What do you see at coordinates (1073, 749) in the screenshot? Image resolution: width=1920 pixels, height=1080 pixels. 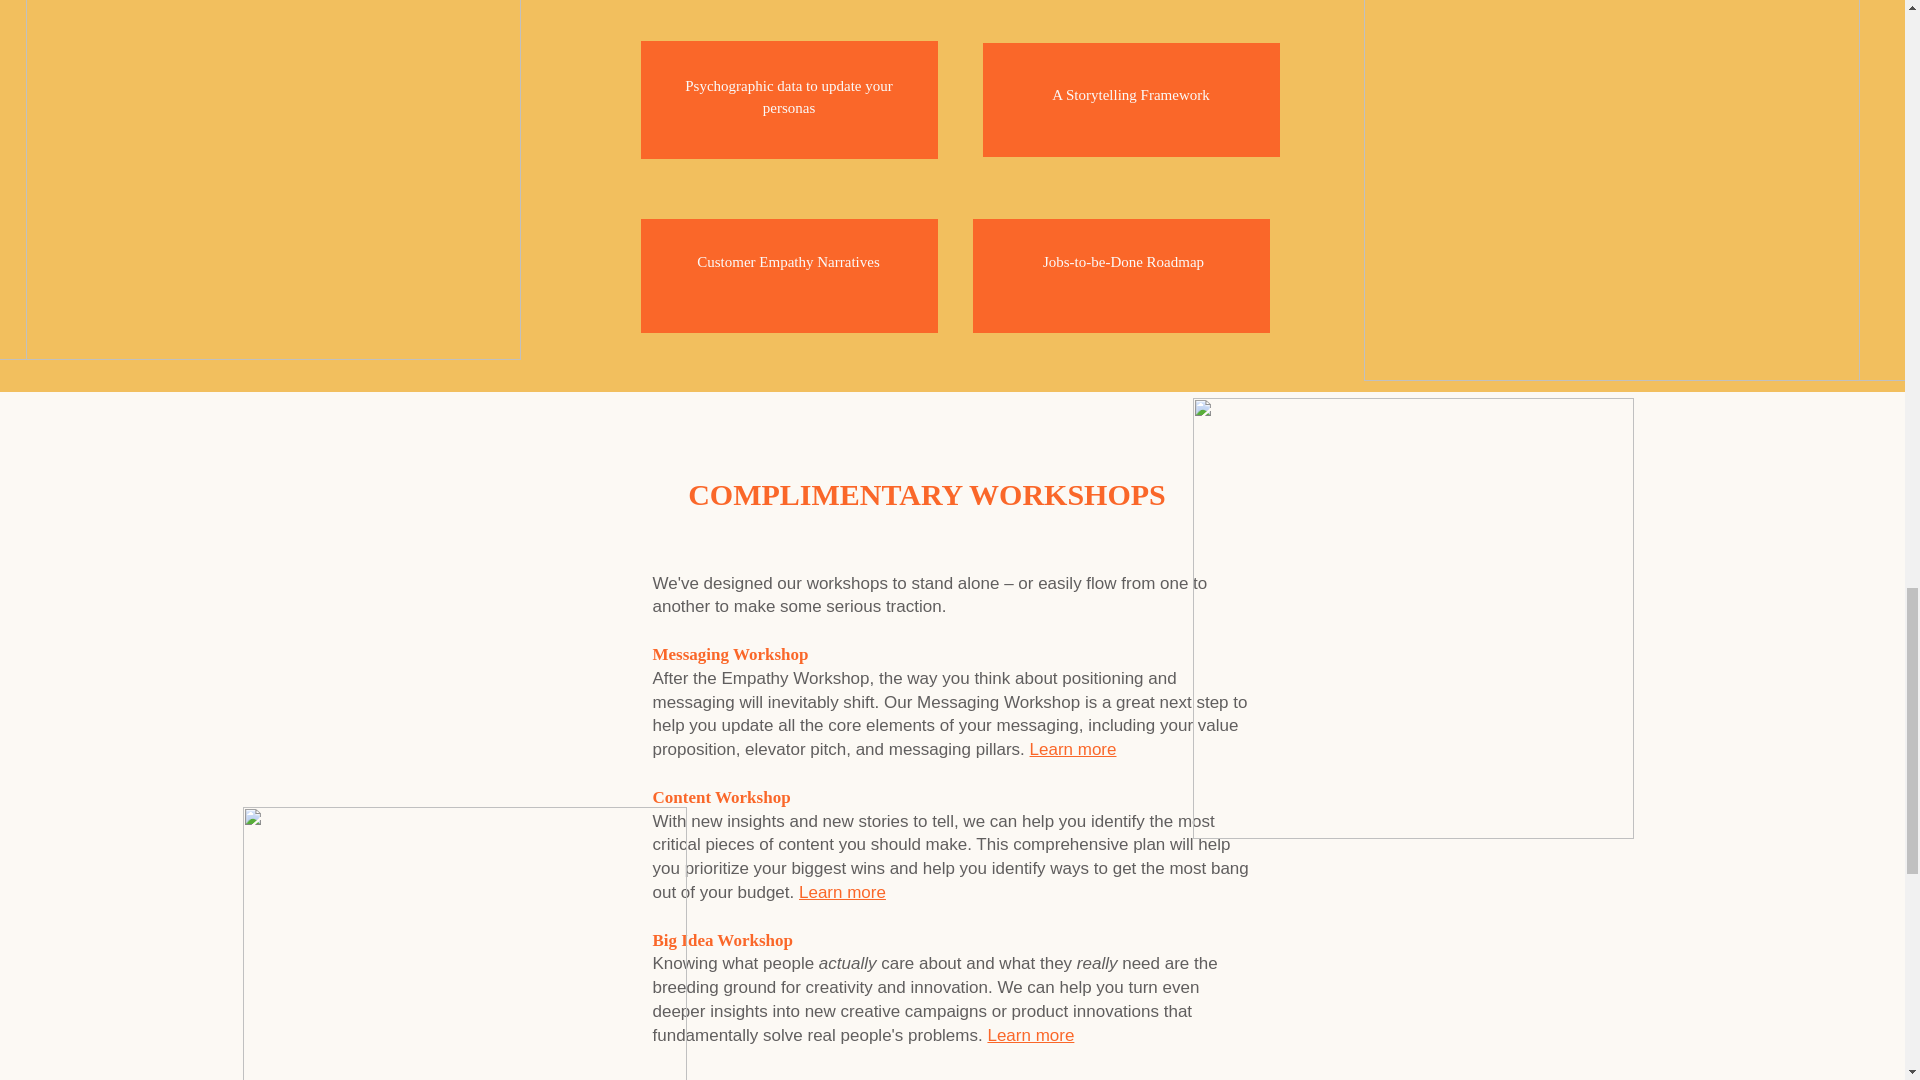 I see `Learn more` at bounding box center [1073, 749].